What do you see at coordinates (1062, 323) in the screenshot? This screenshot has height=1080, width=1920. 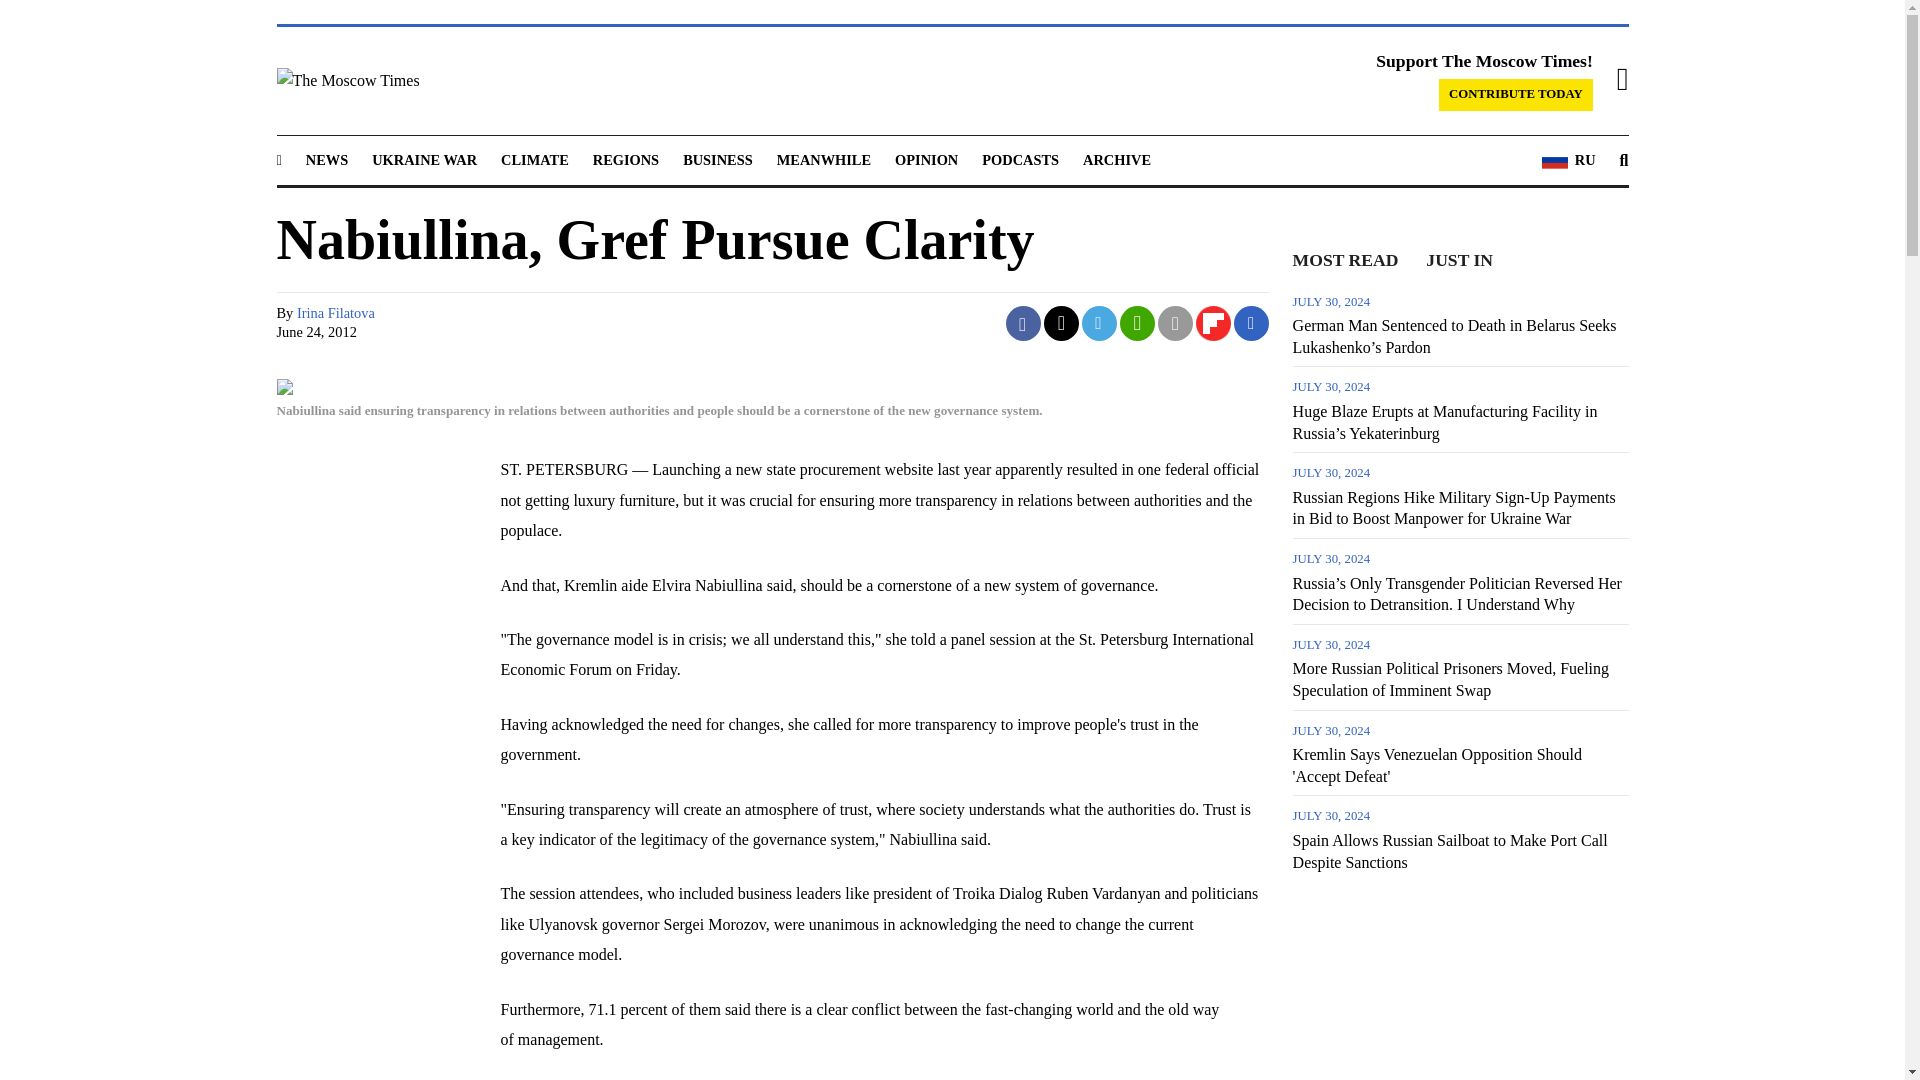 I see `Share on Twitter` at bounding box center [1062, 323].